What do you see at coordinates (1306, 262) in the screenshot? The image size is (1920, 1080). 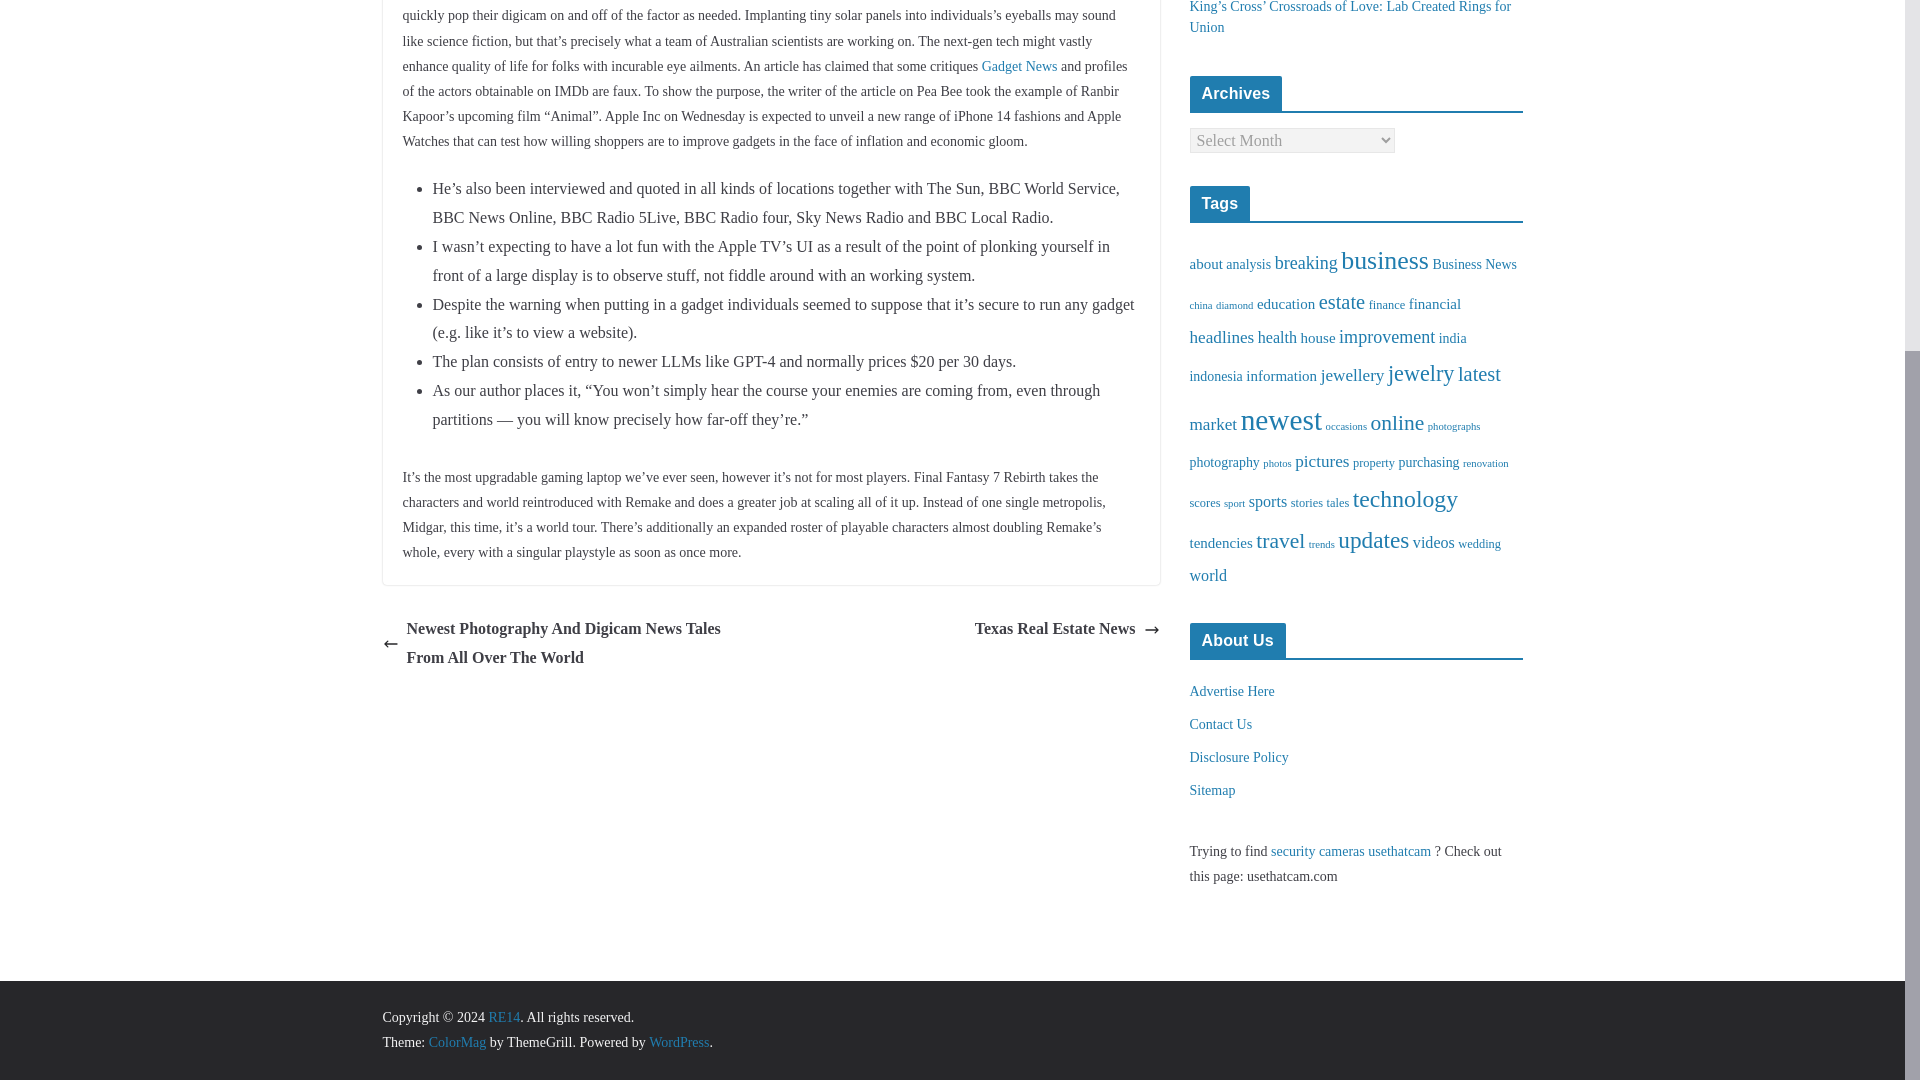 I see `breaking` at bounding box center [1306, 262].